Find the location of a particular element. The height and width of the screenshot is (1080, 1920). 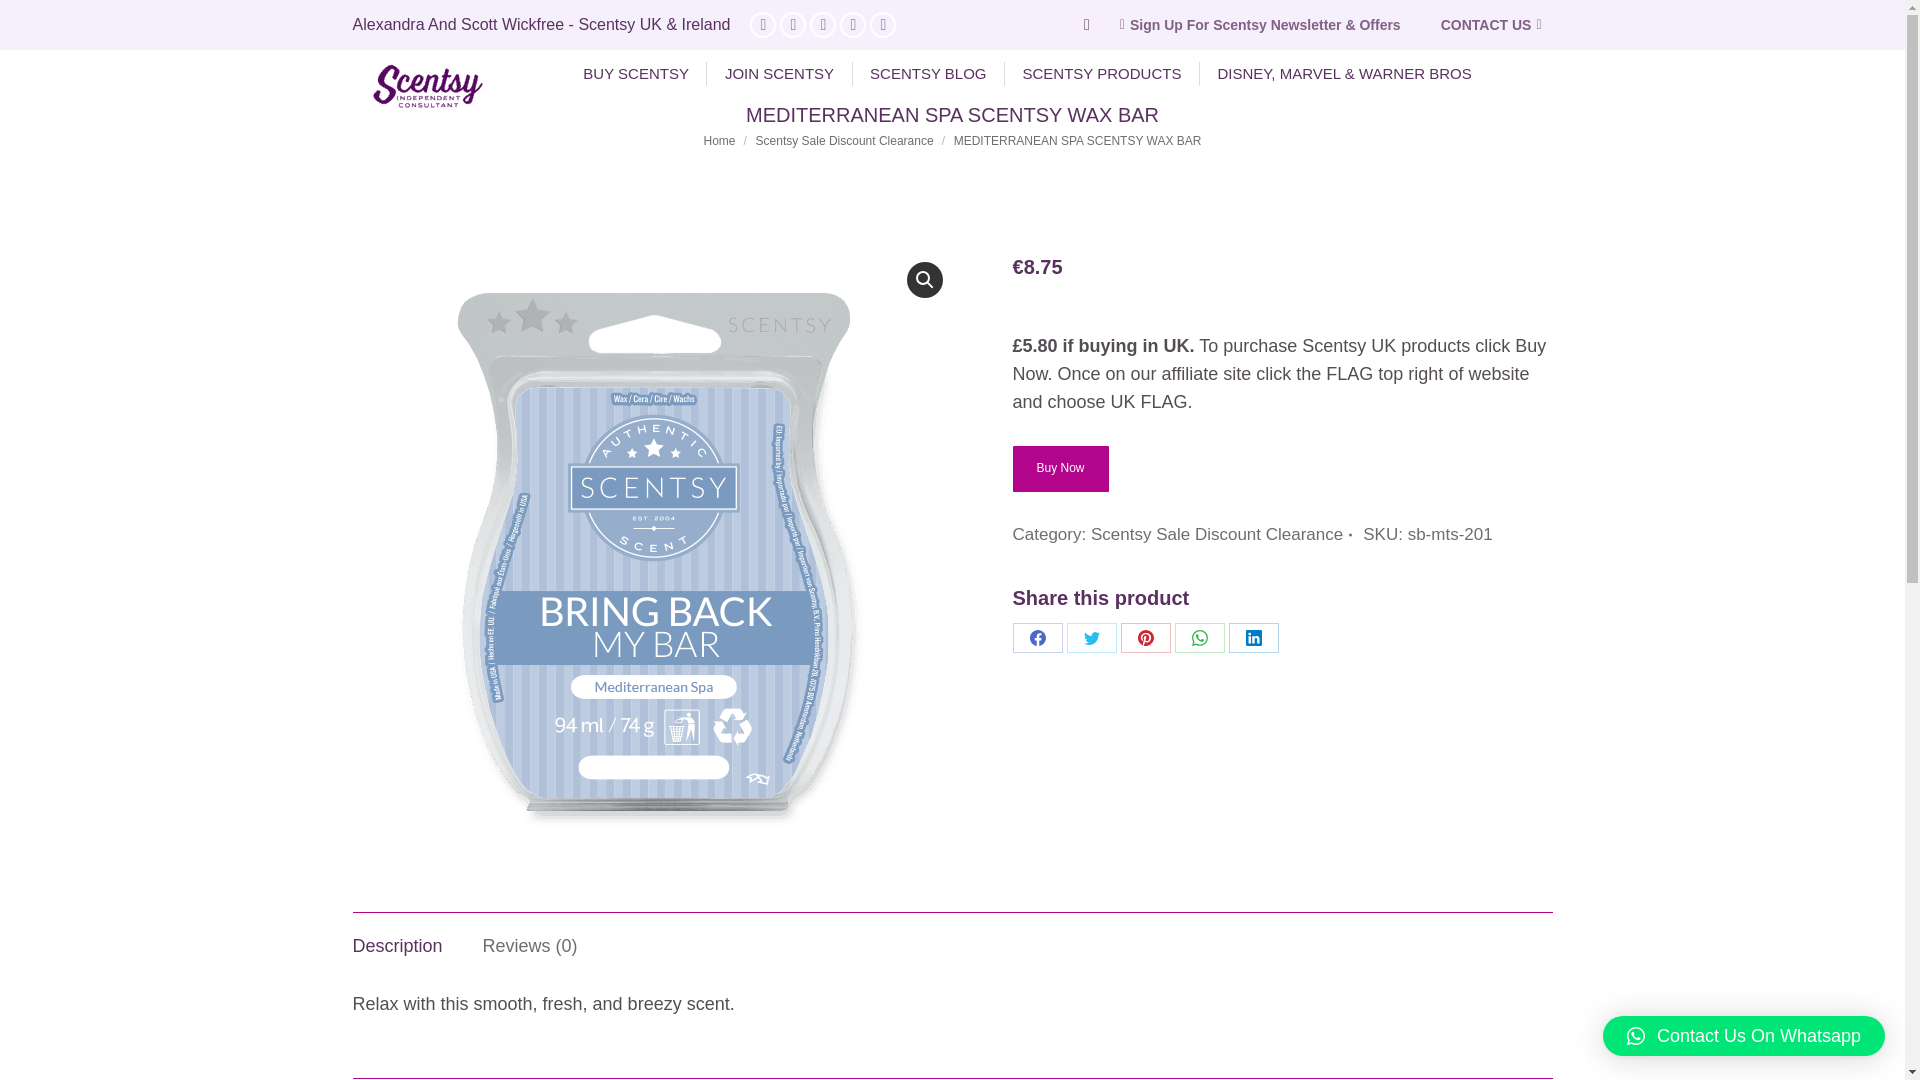

Instagram page opens in new window is located at coordinates (852, 24).